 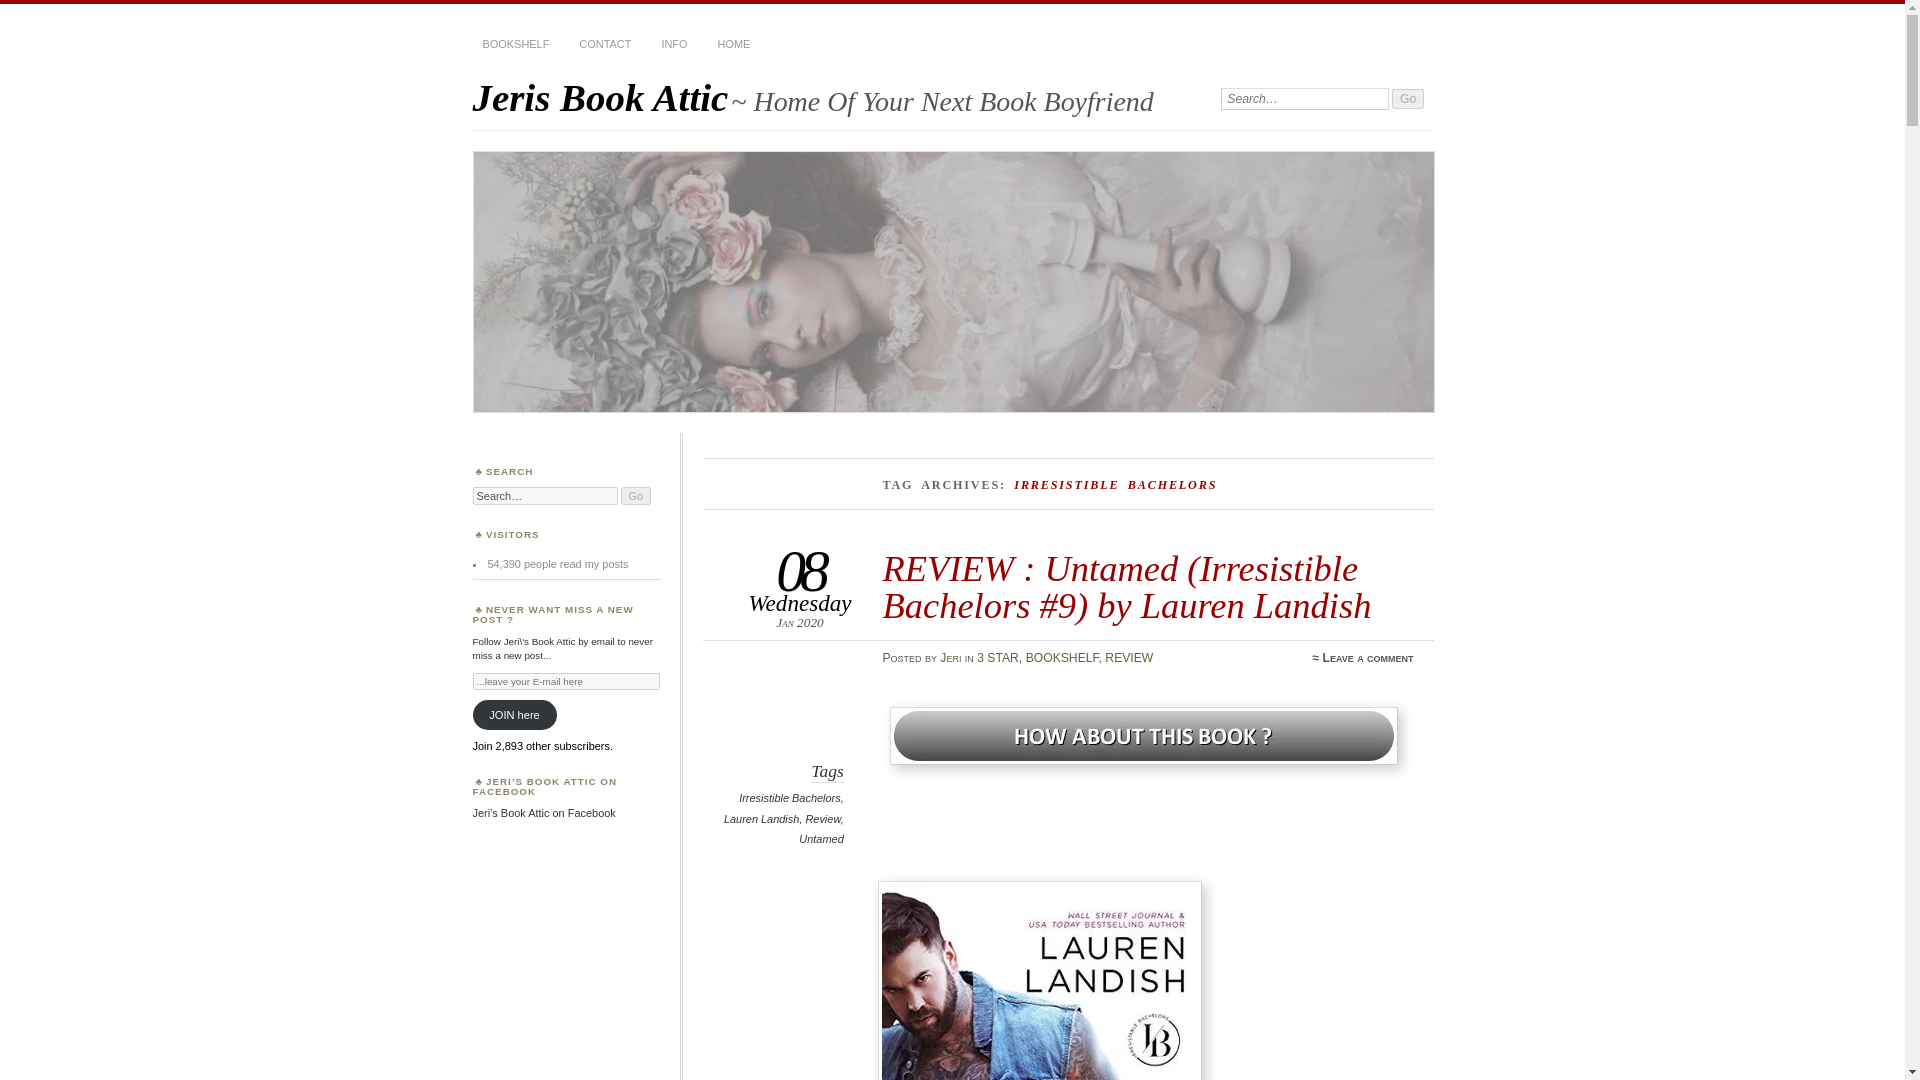 What do you see at coordinates (950, 658) in the screenshot?
I see `View all posts by Jeri` at bounding box center [950, 658].